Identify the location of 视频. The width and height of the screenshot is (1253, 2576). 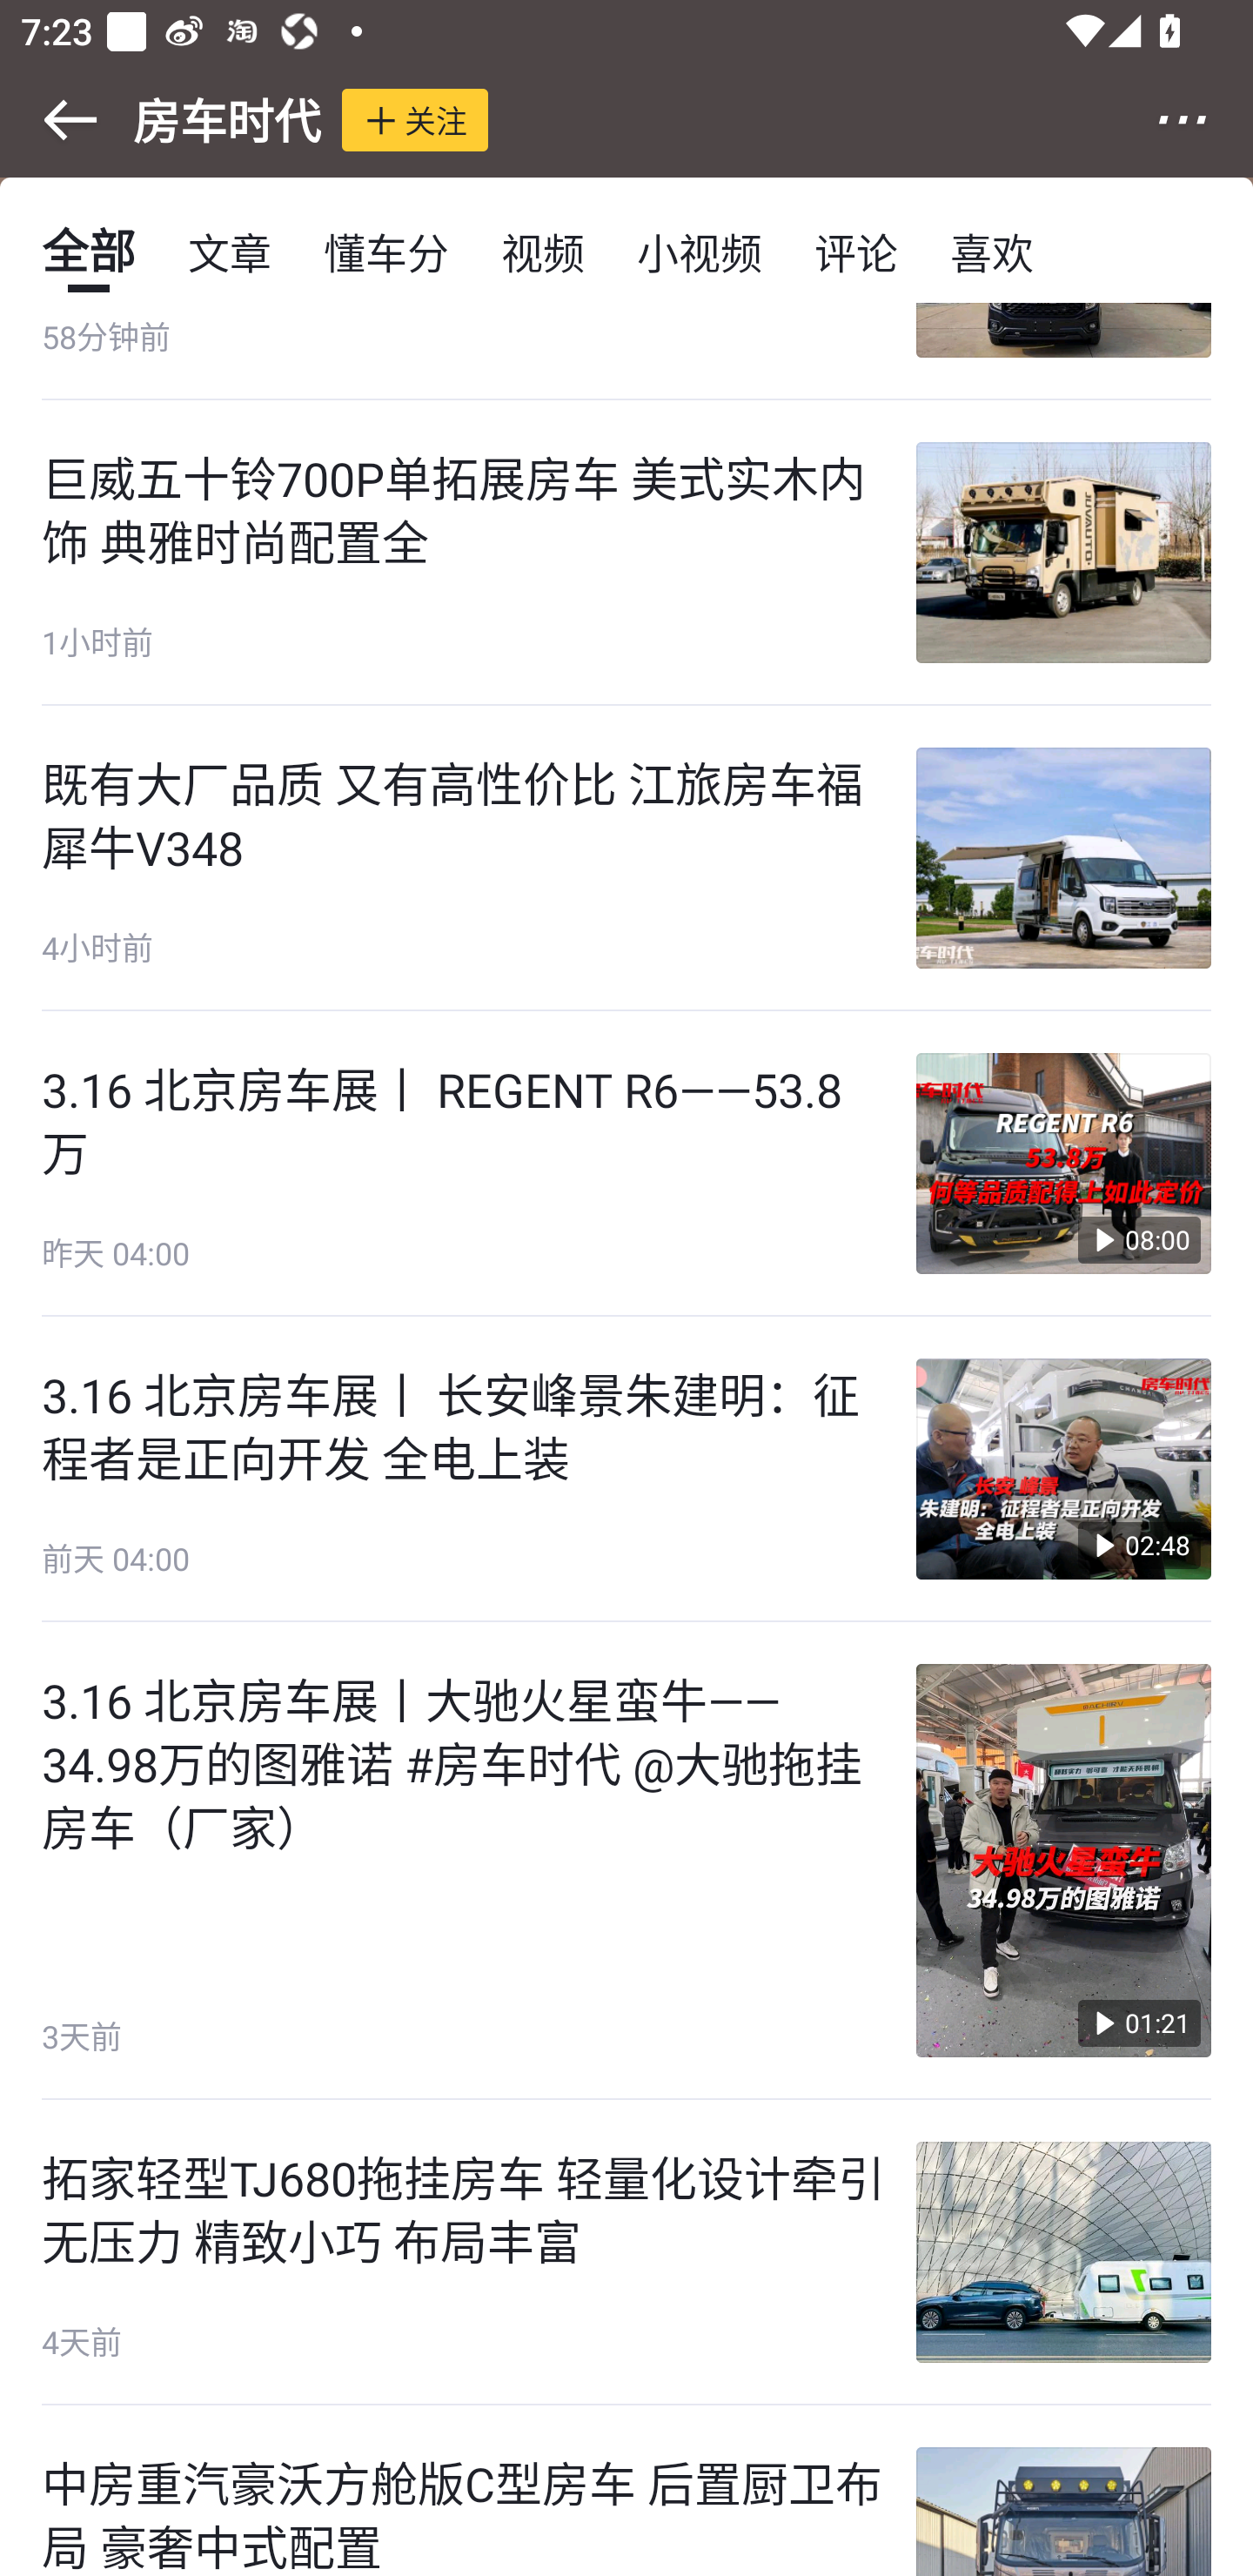
(543, 251).